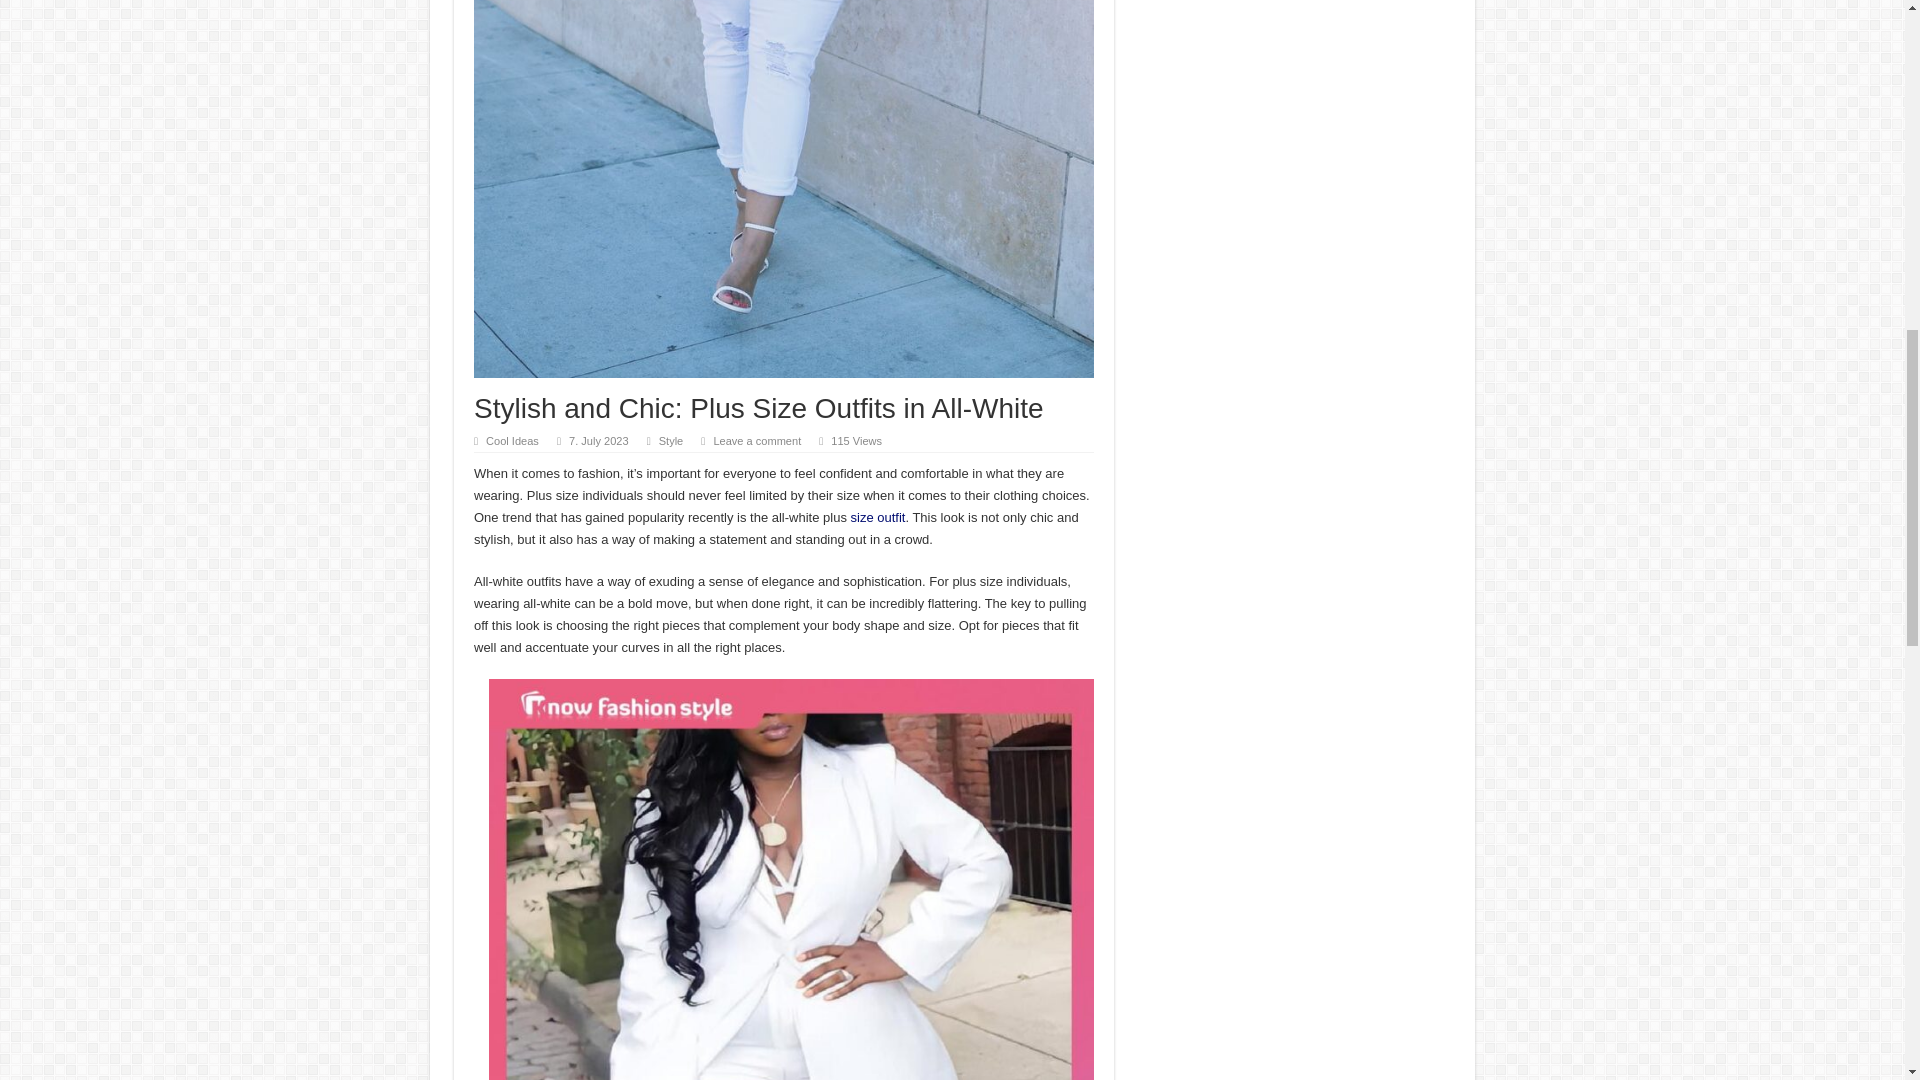  Describe the element at coordinates (512, 441) in the screenshot. I see `Cool Ideas` at that location.